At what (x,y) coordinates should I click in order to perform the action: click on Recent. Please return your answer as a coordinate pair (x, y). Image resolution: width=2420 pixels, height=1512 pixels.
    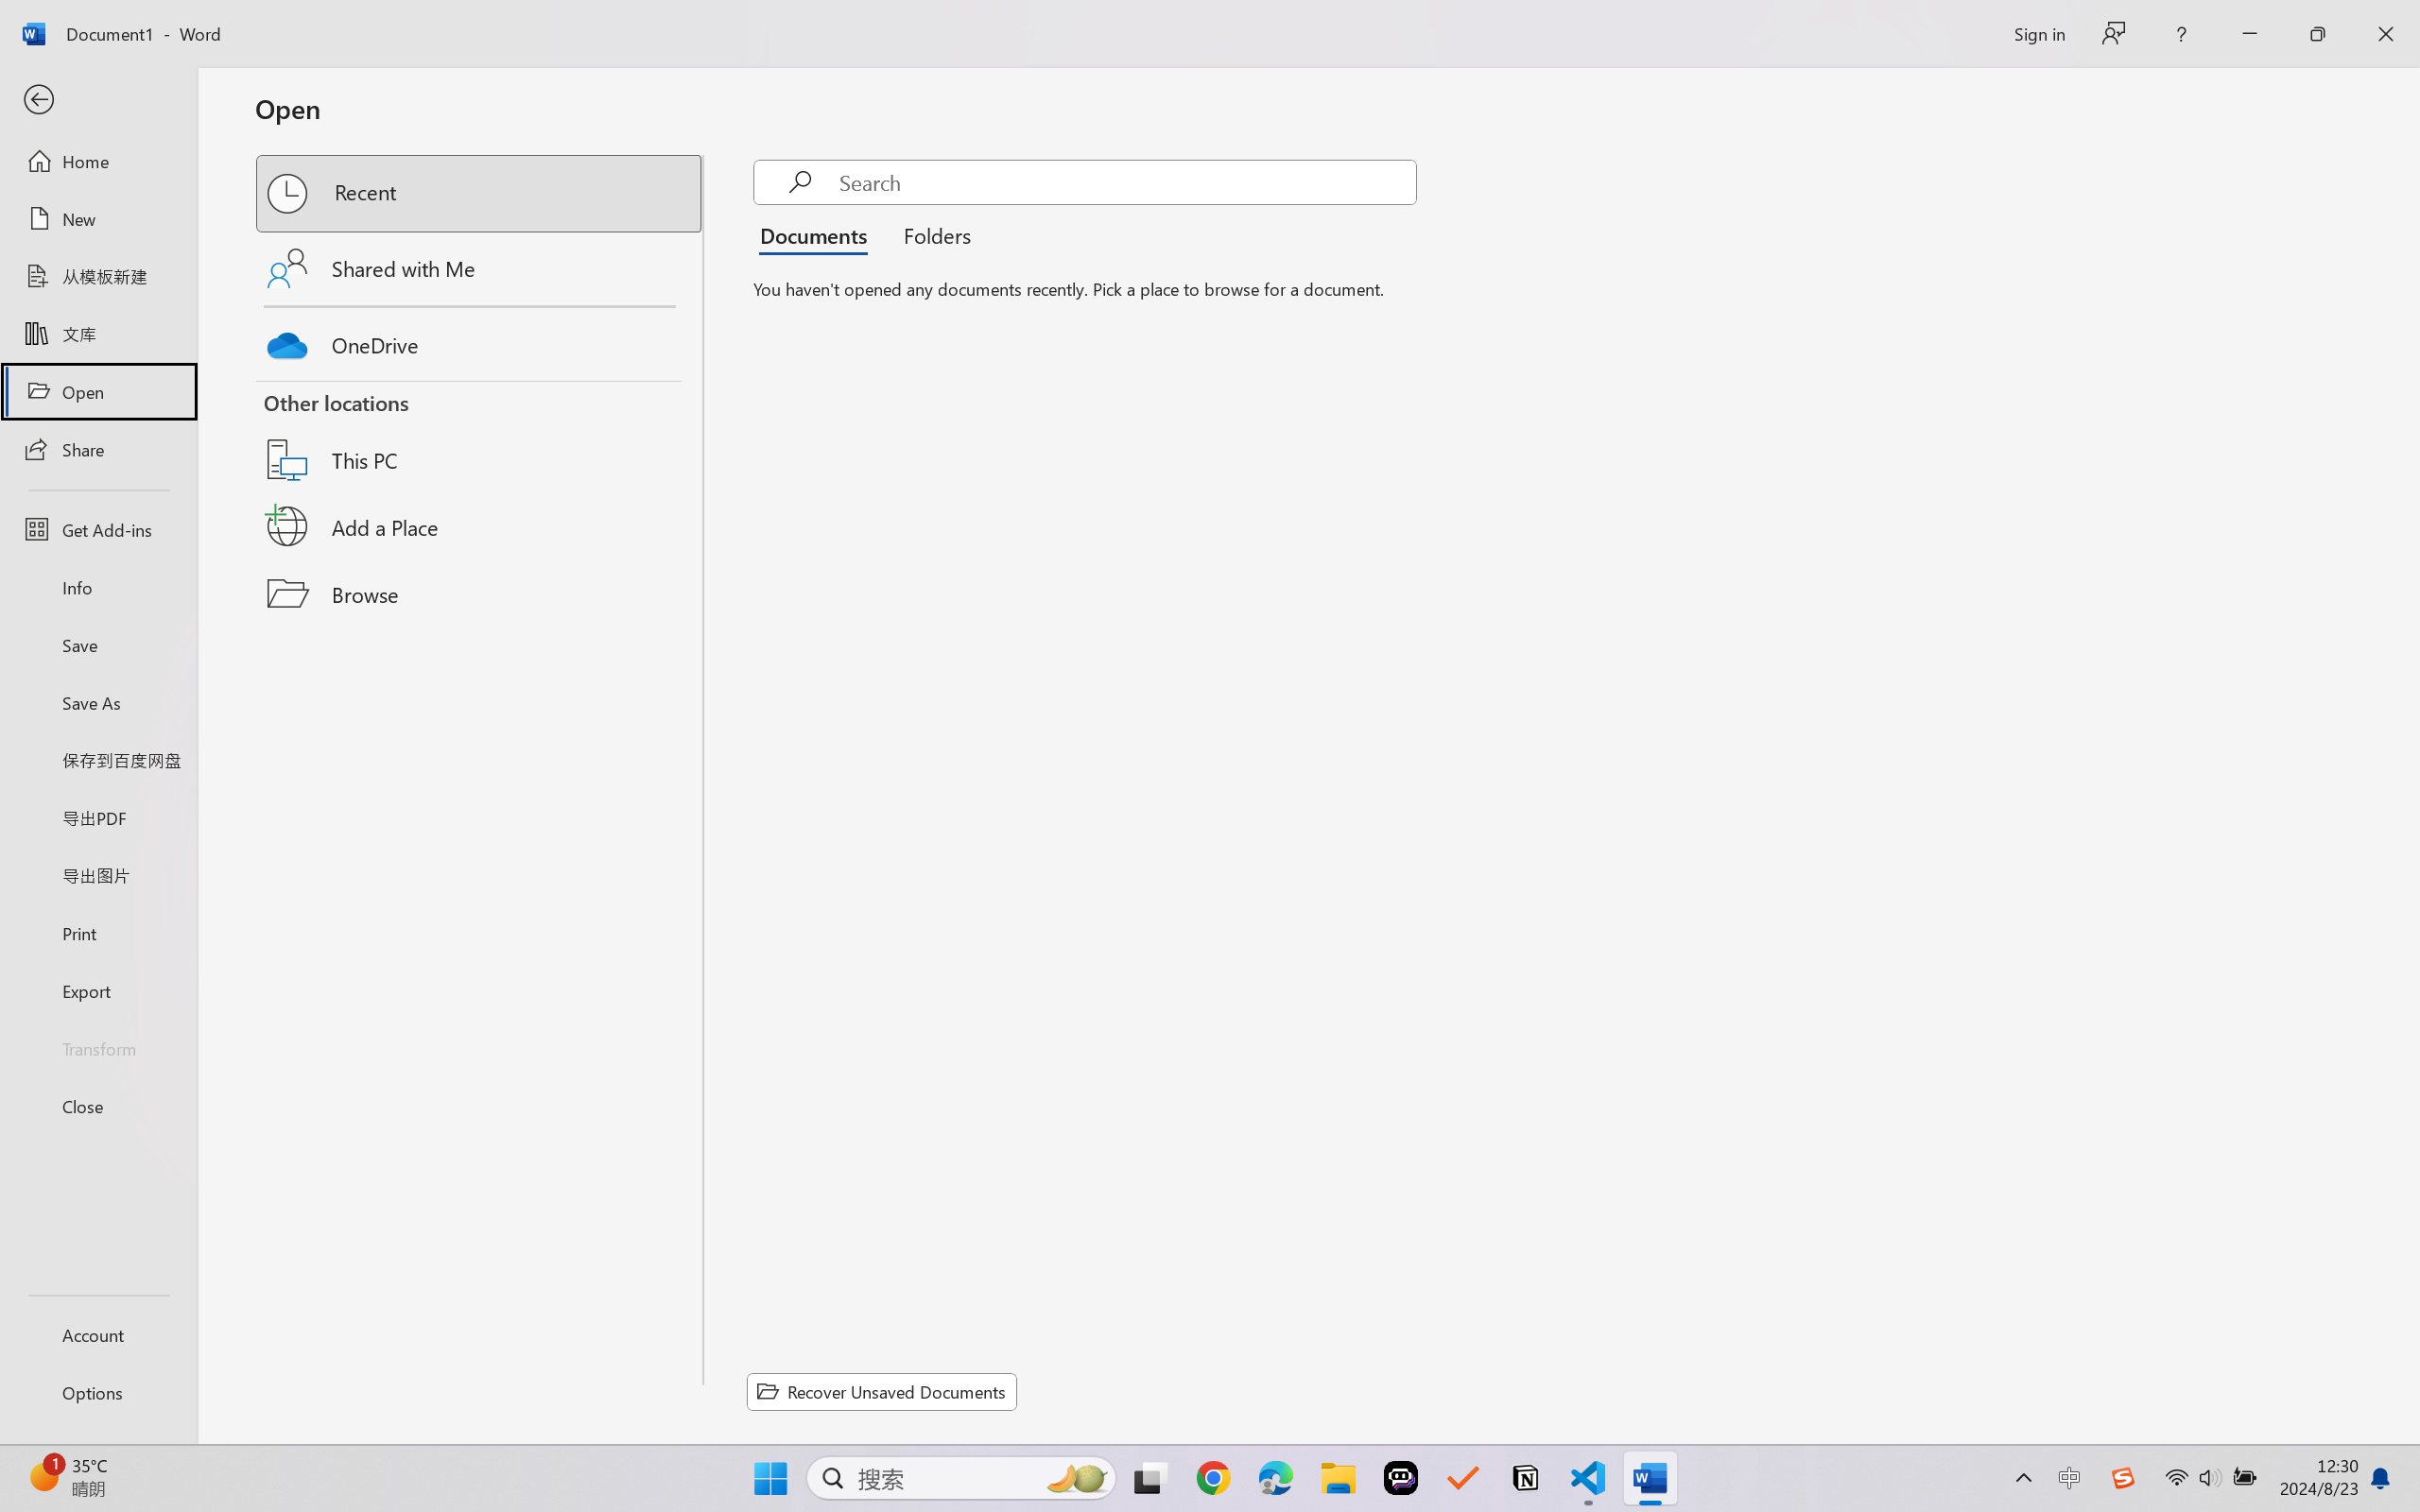
    Looking at the image, I should click on (480, 193).